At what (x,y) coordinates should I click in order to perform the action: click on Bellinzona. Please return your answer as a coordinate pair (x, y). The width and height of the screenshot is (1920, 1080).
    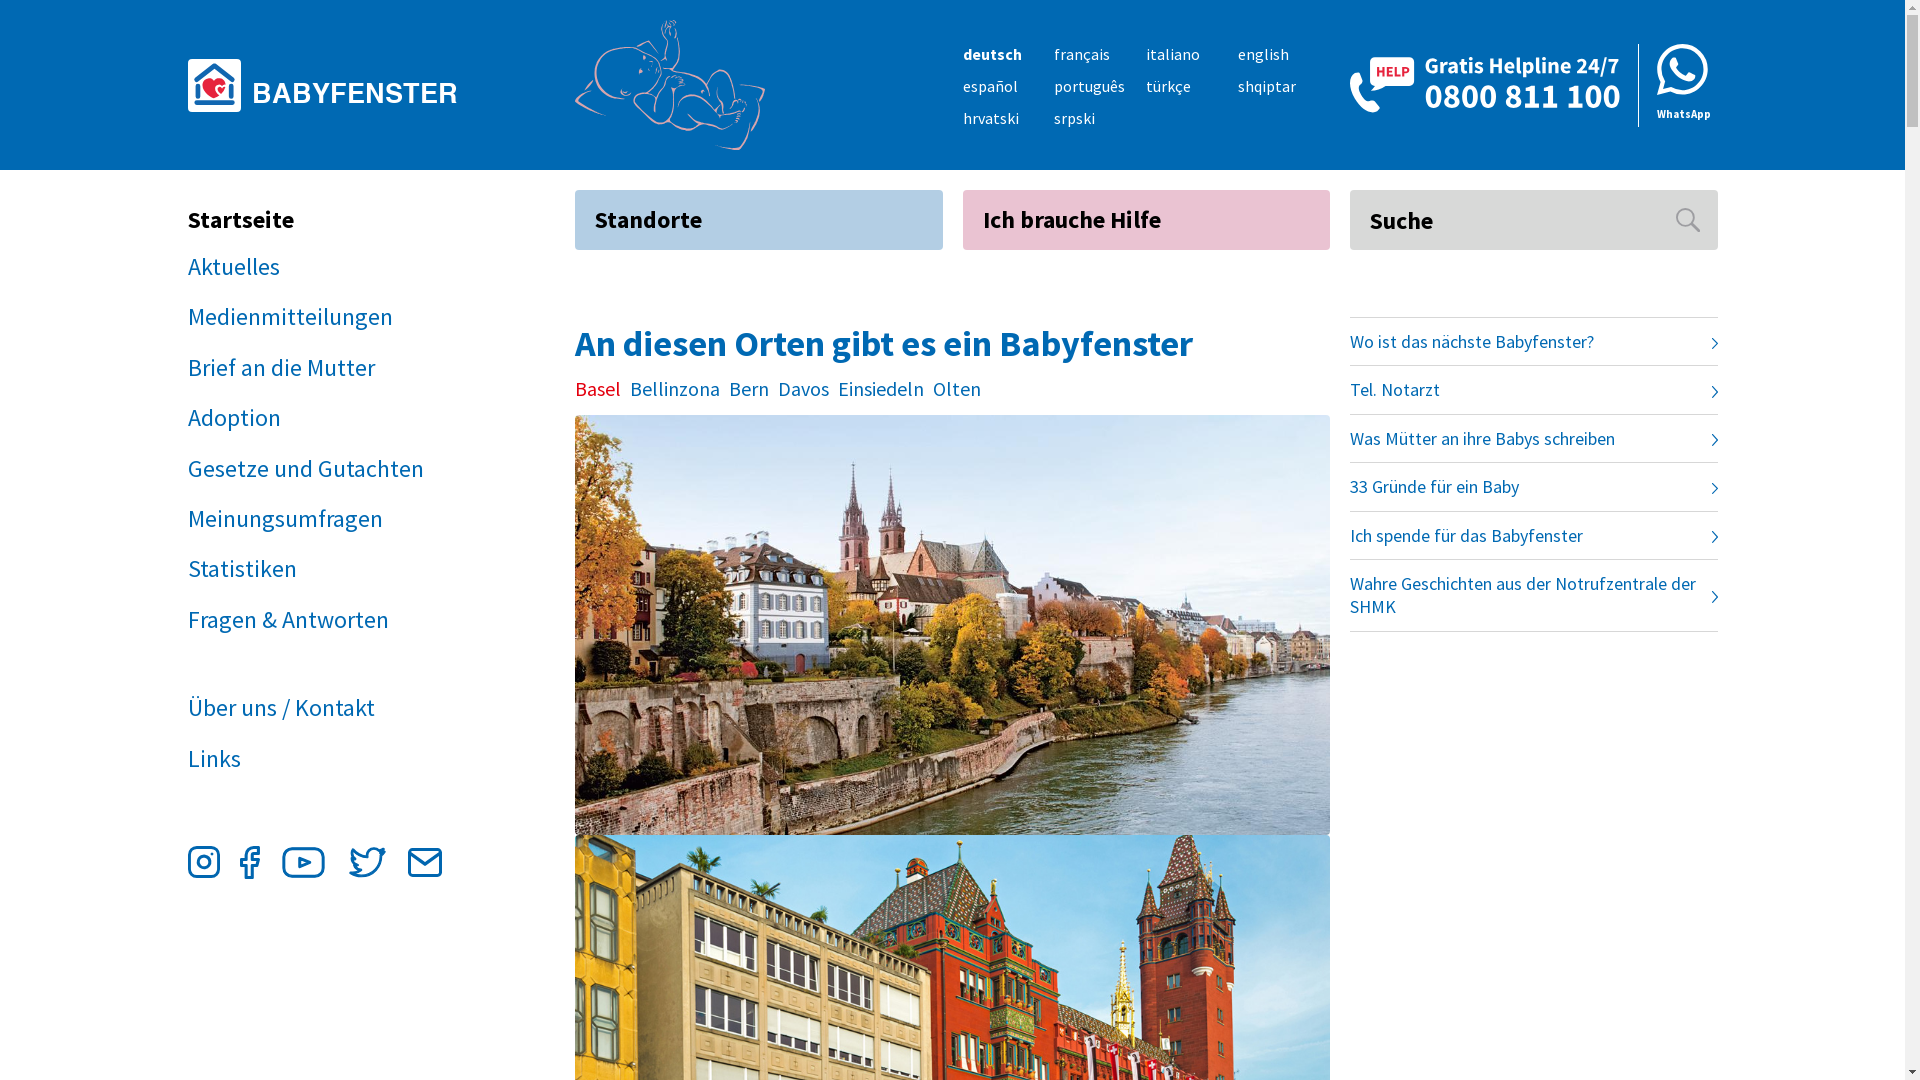
    Looking at the image, I should click on (675, 389).